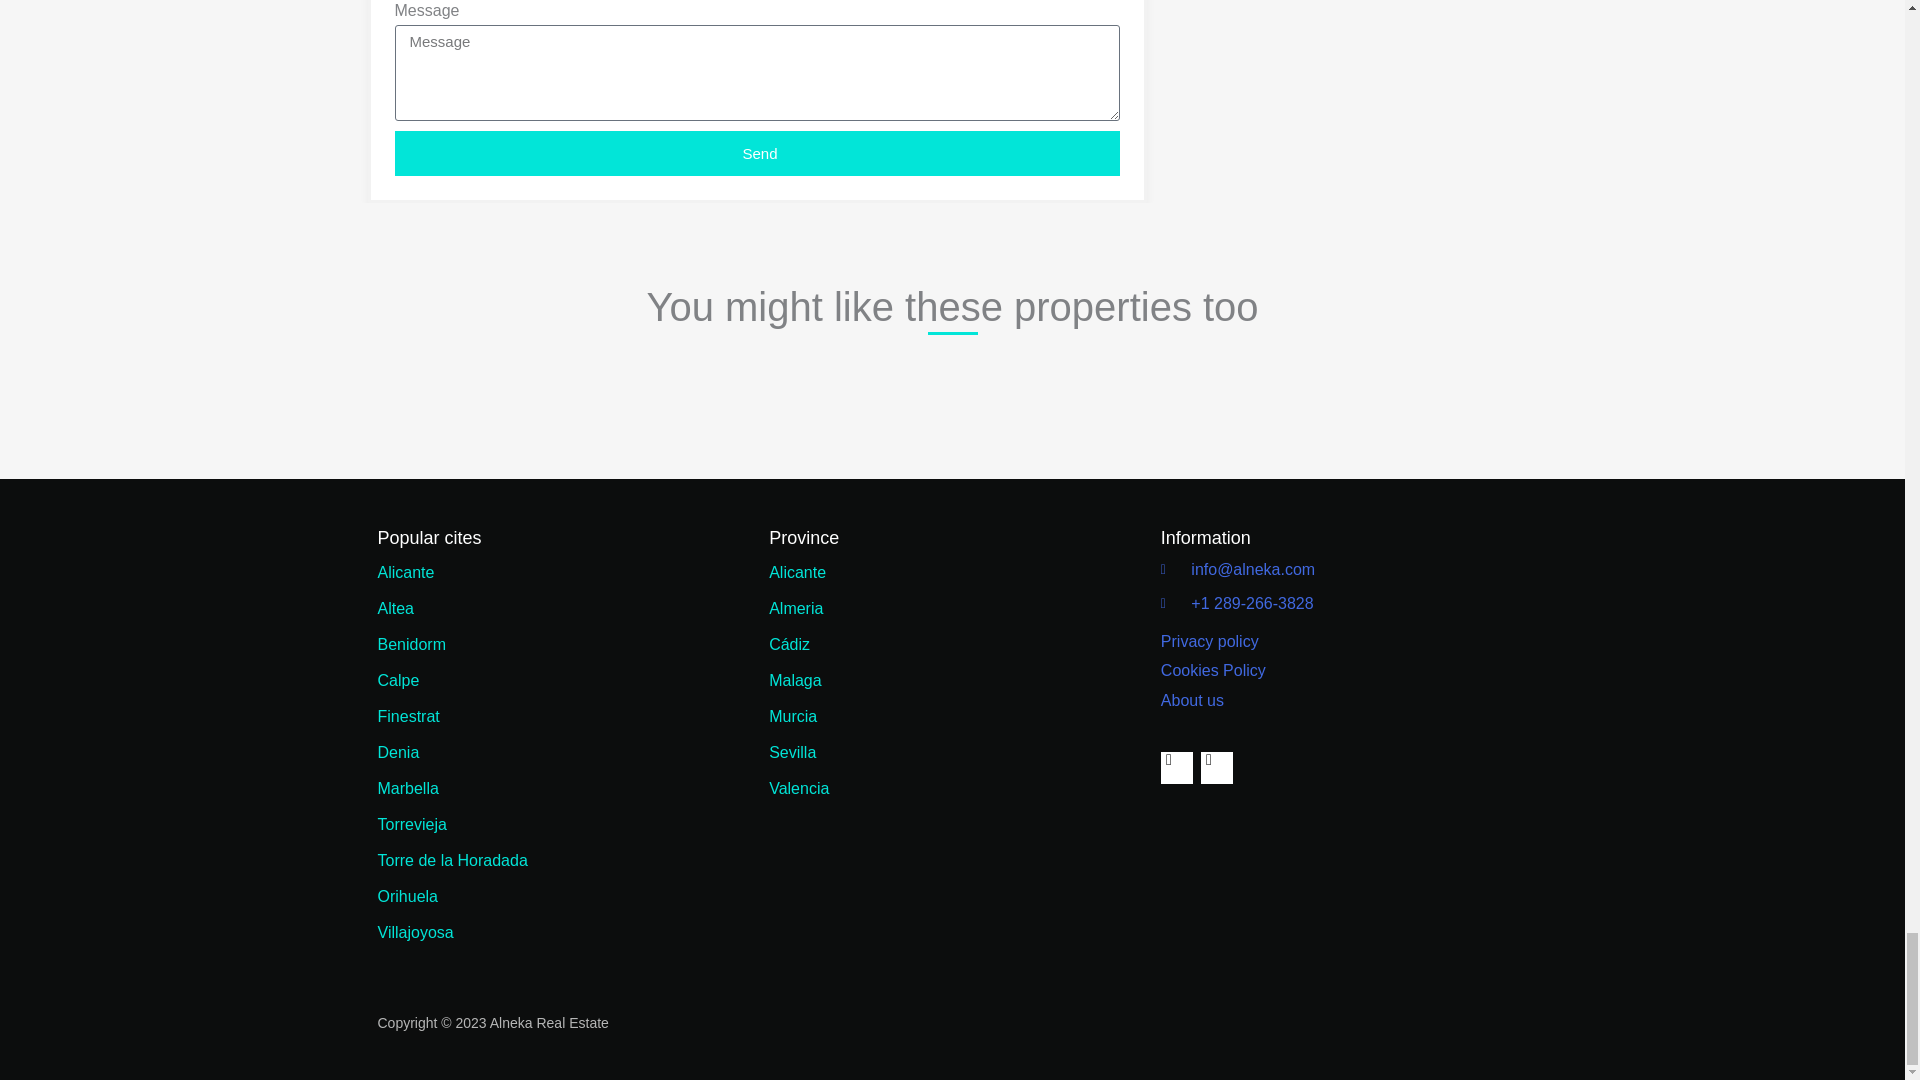 The width and height of the screenshot is (1920, 1080). I want to click on Torrevieja, so click(561, 824).